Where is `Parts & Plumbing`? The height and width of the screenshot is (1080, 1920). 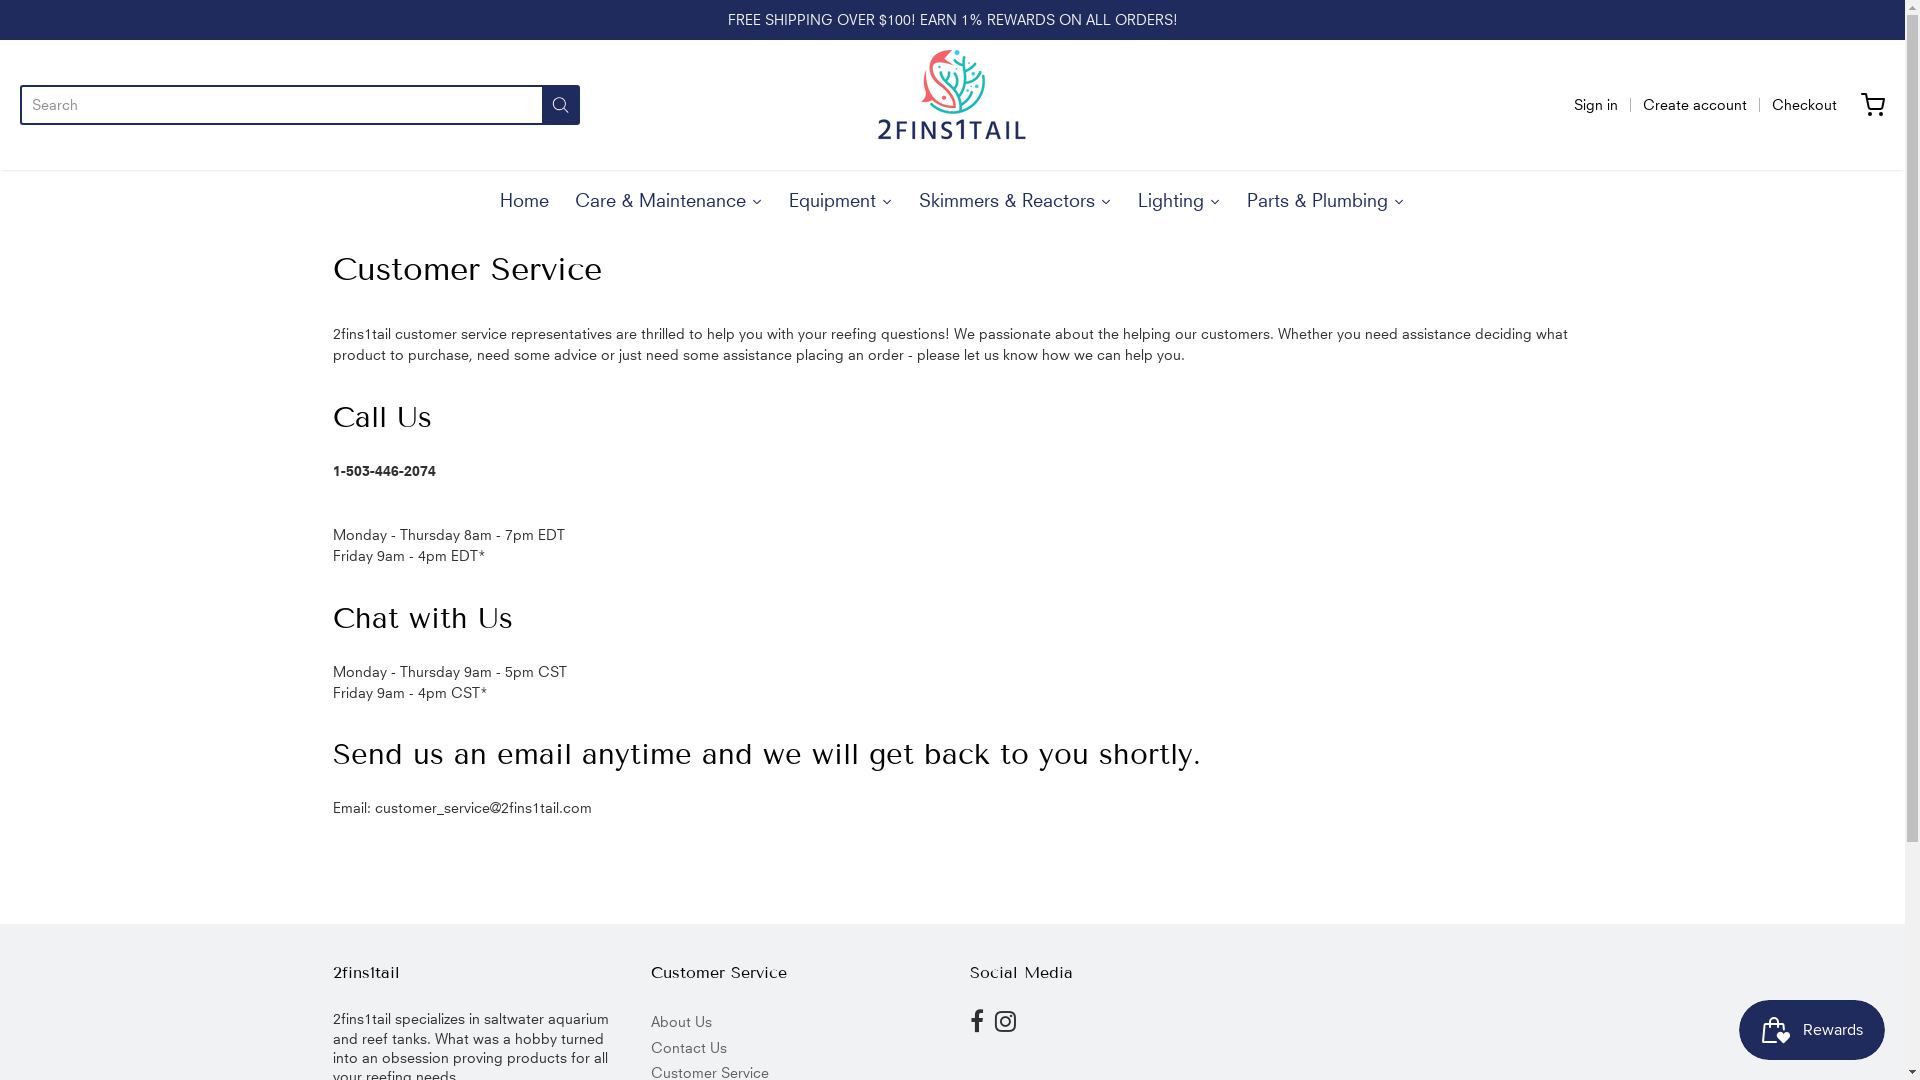
Parts & Plumbing is located at coordinates (1326, 195).